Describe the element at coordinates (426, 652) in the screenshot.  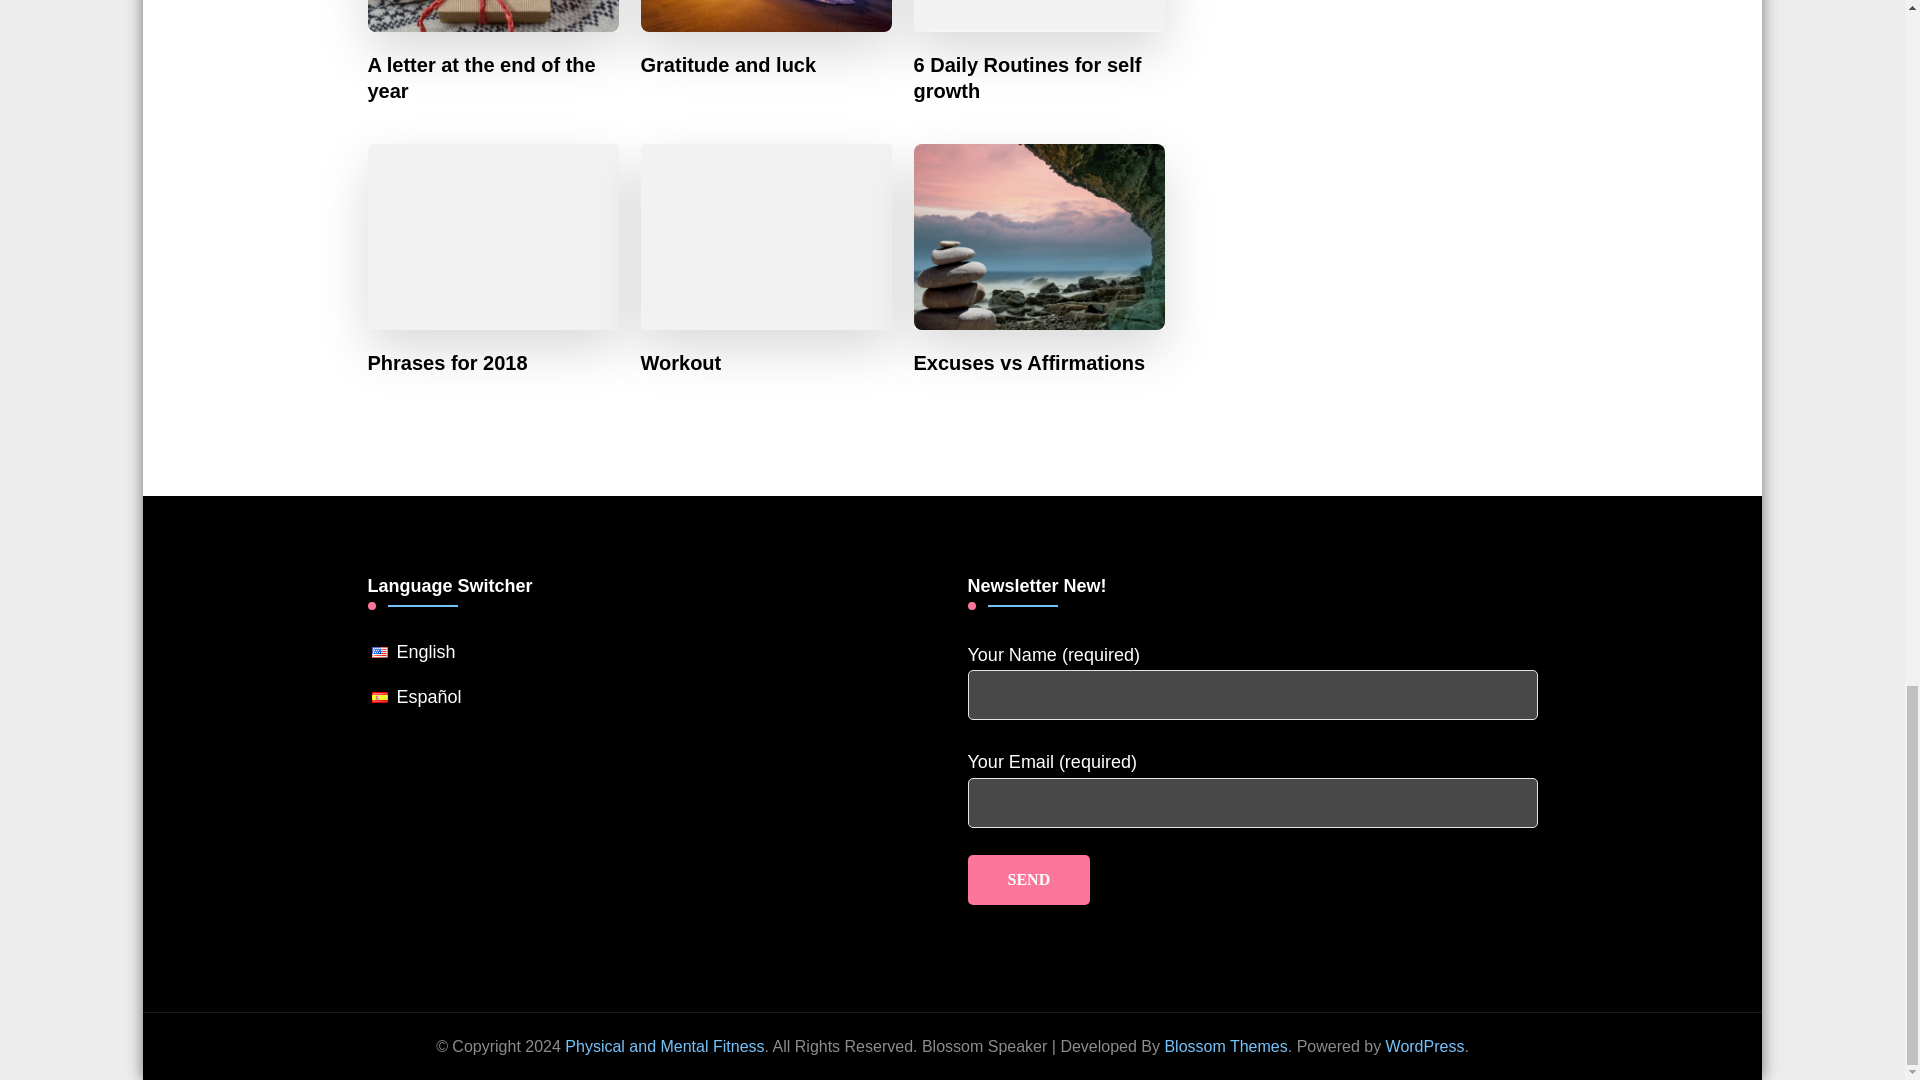
I see `English` at that location.